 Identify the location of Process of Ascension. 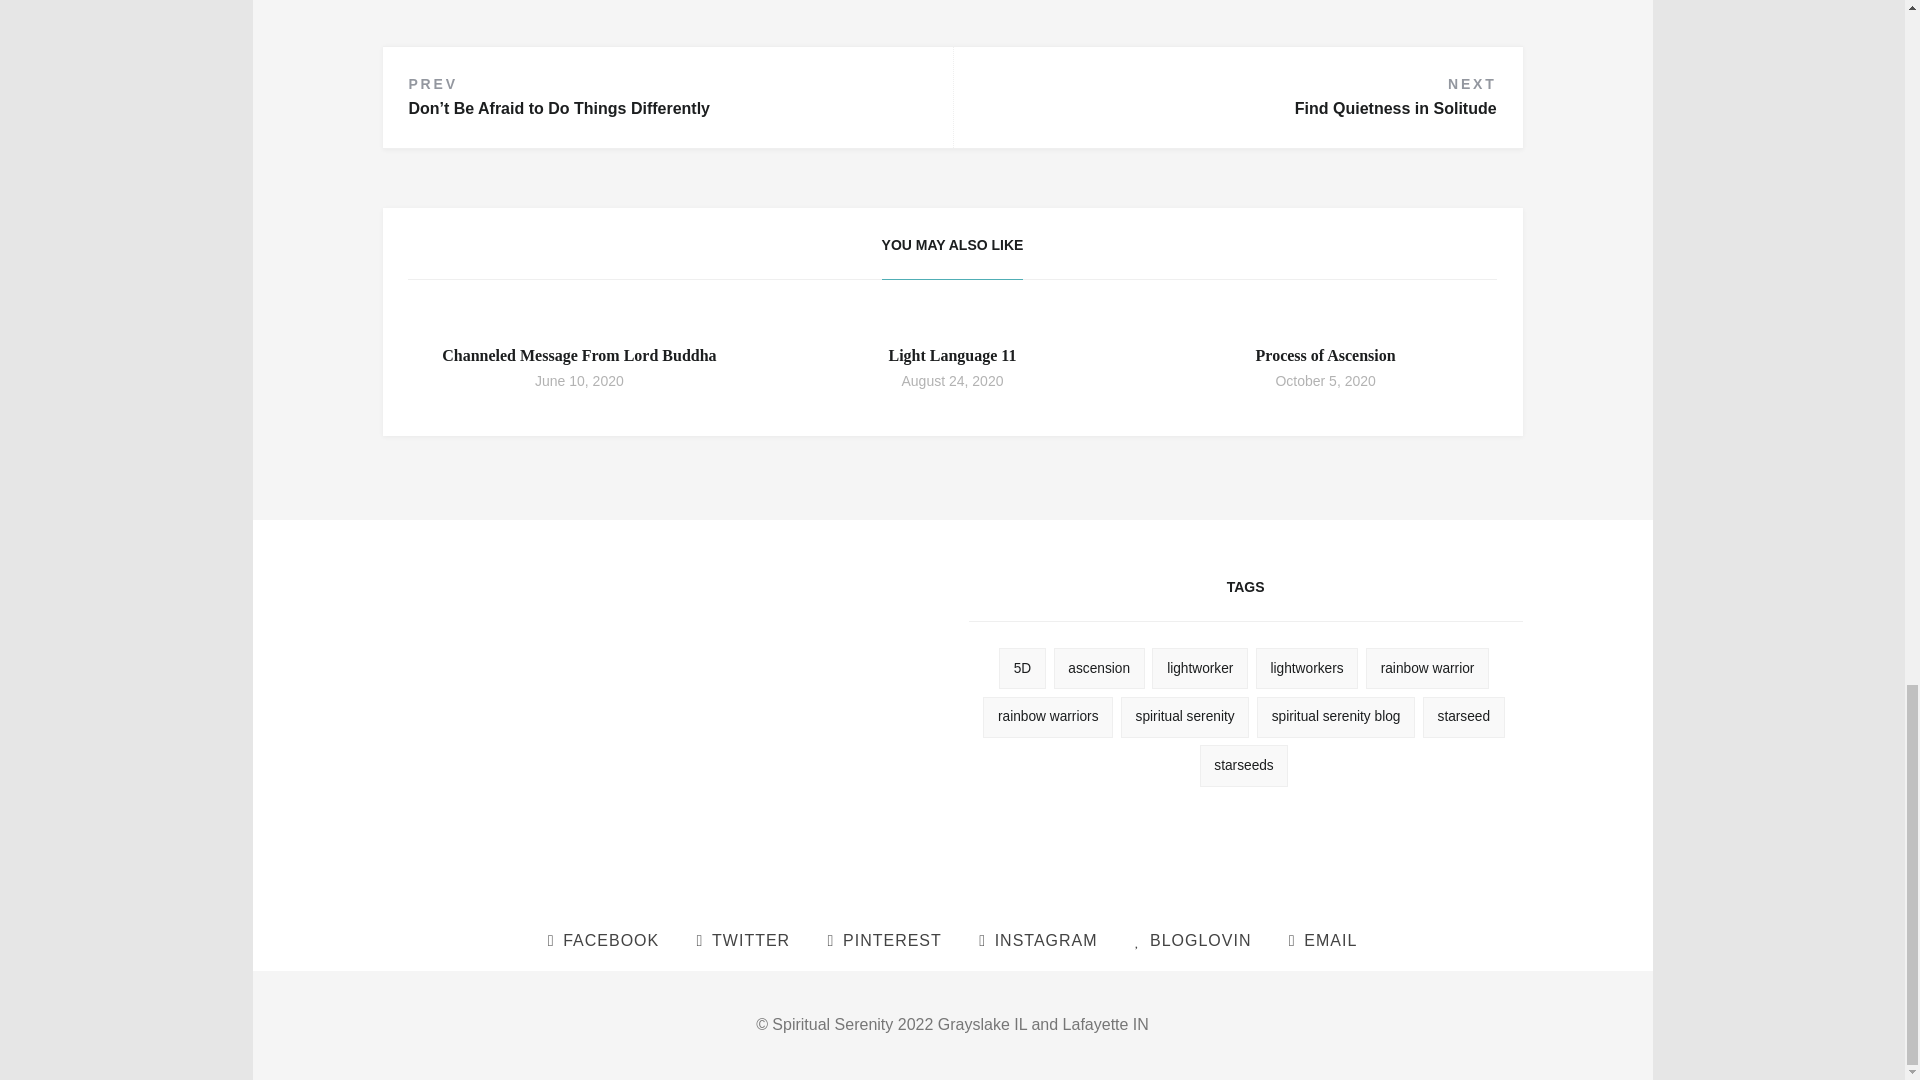
(1325, 354).